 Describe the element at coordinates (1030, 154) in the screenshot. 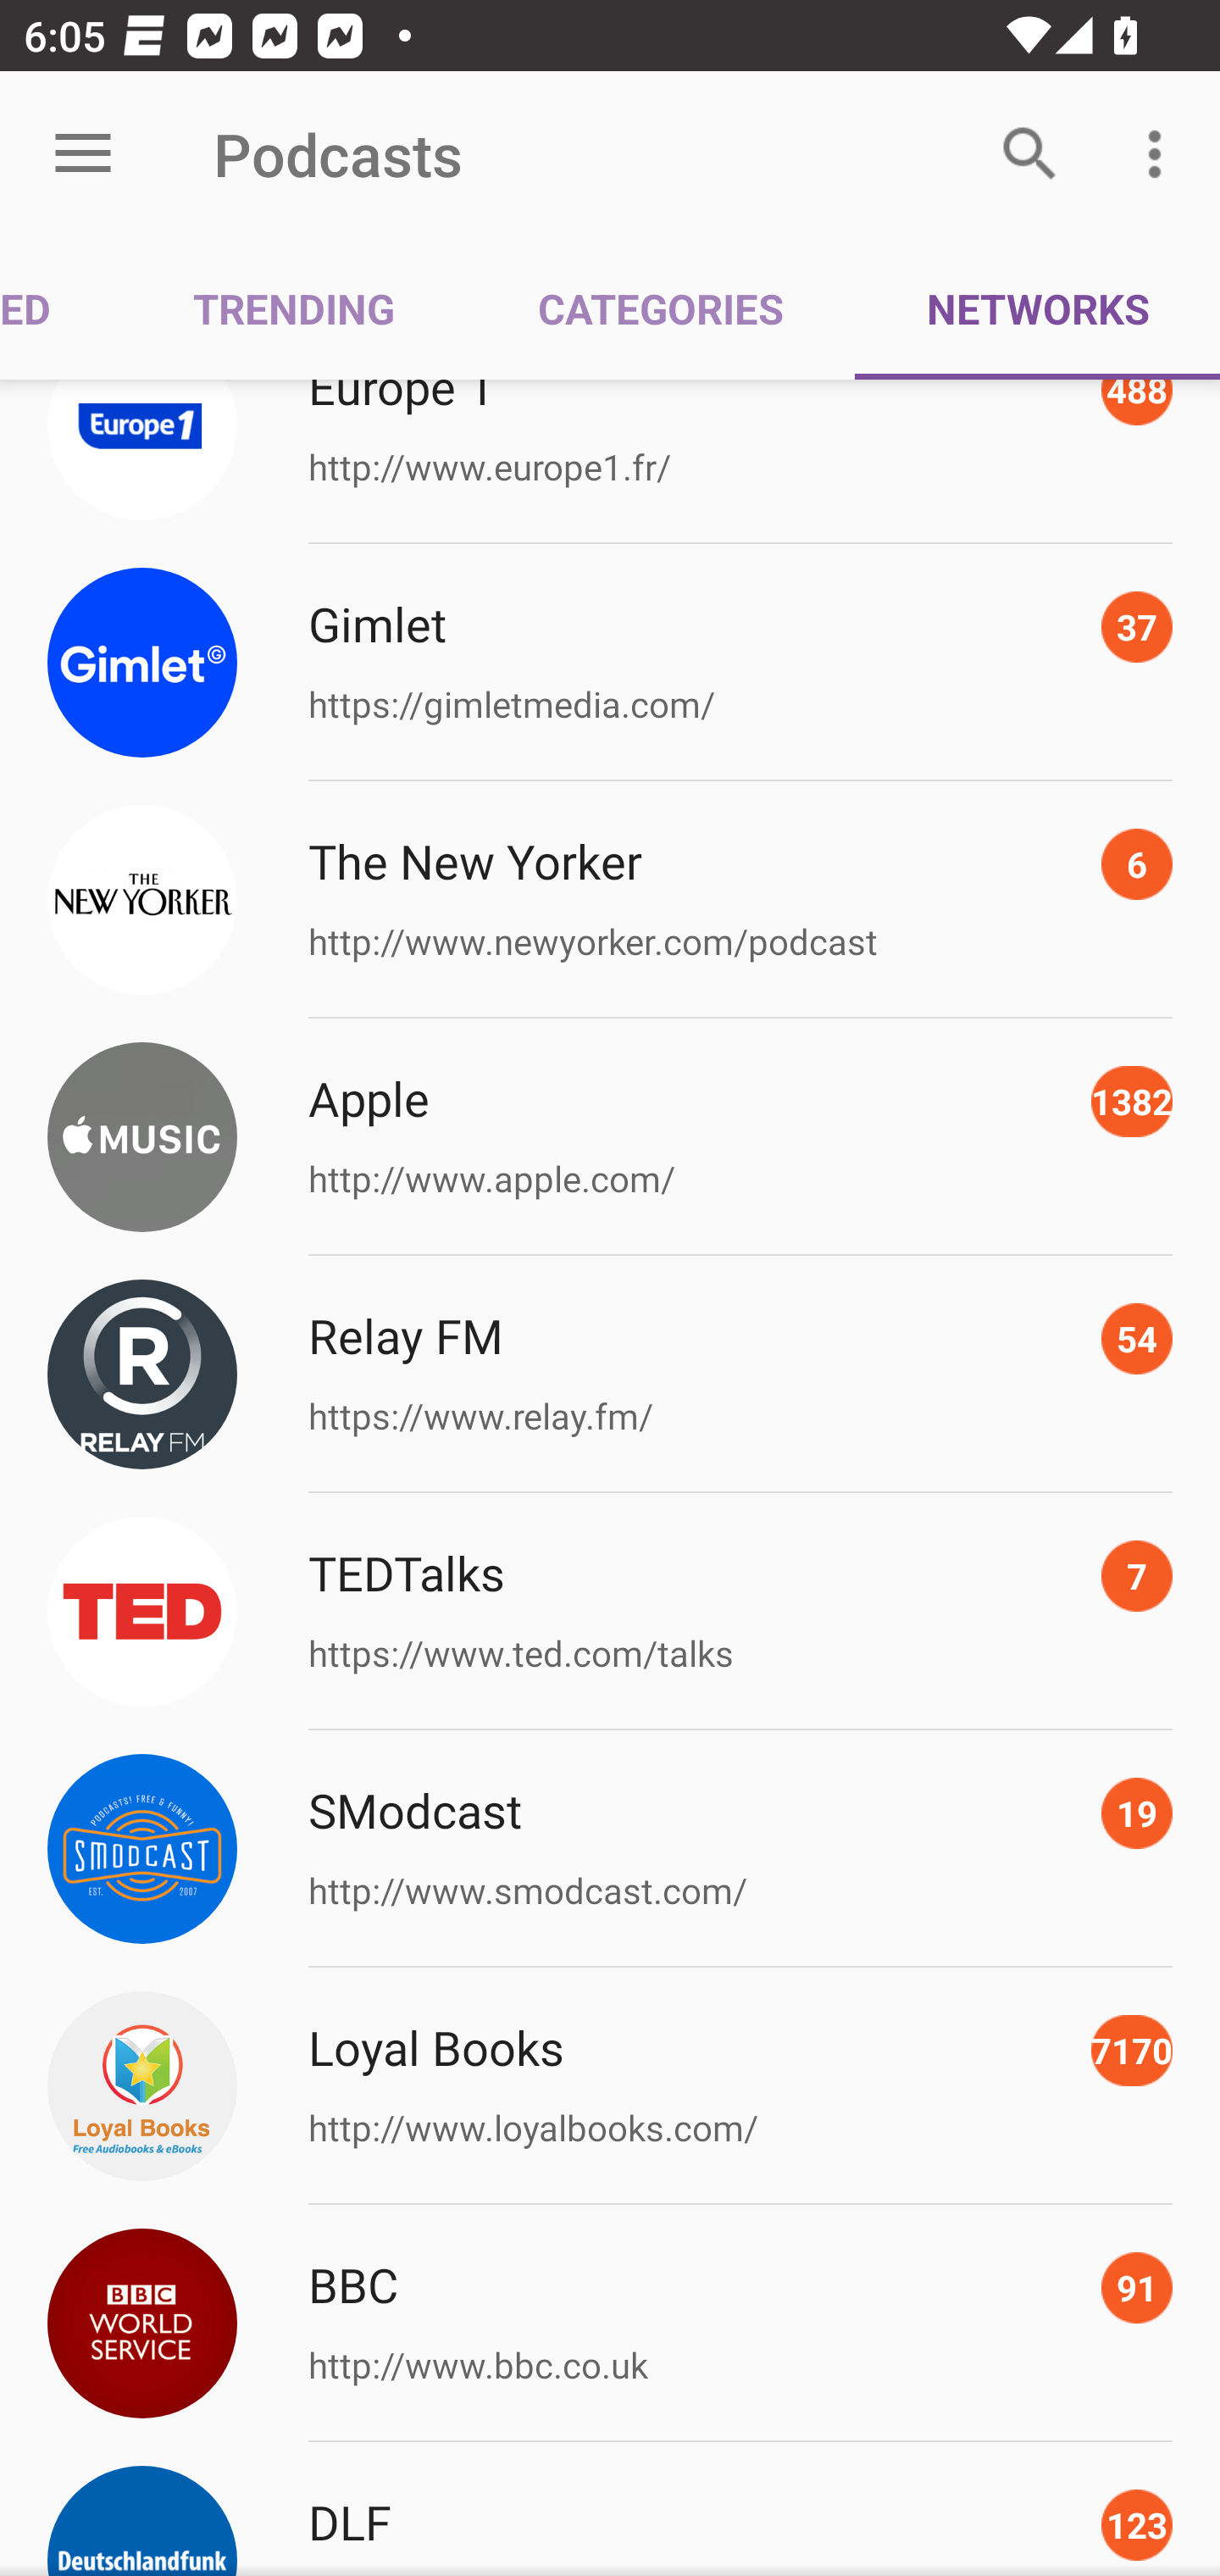

I see `Search` at that location.